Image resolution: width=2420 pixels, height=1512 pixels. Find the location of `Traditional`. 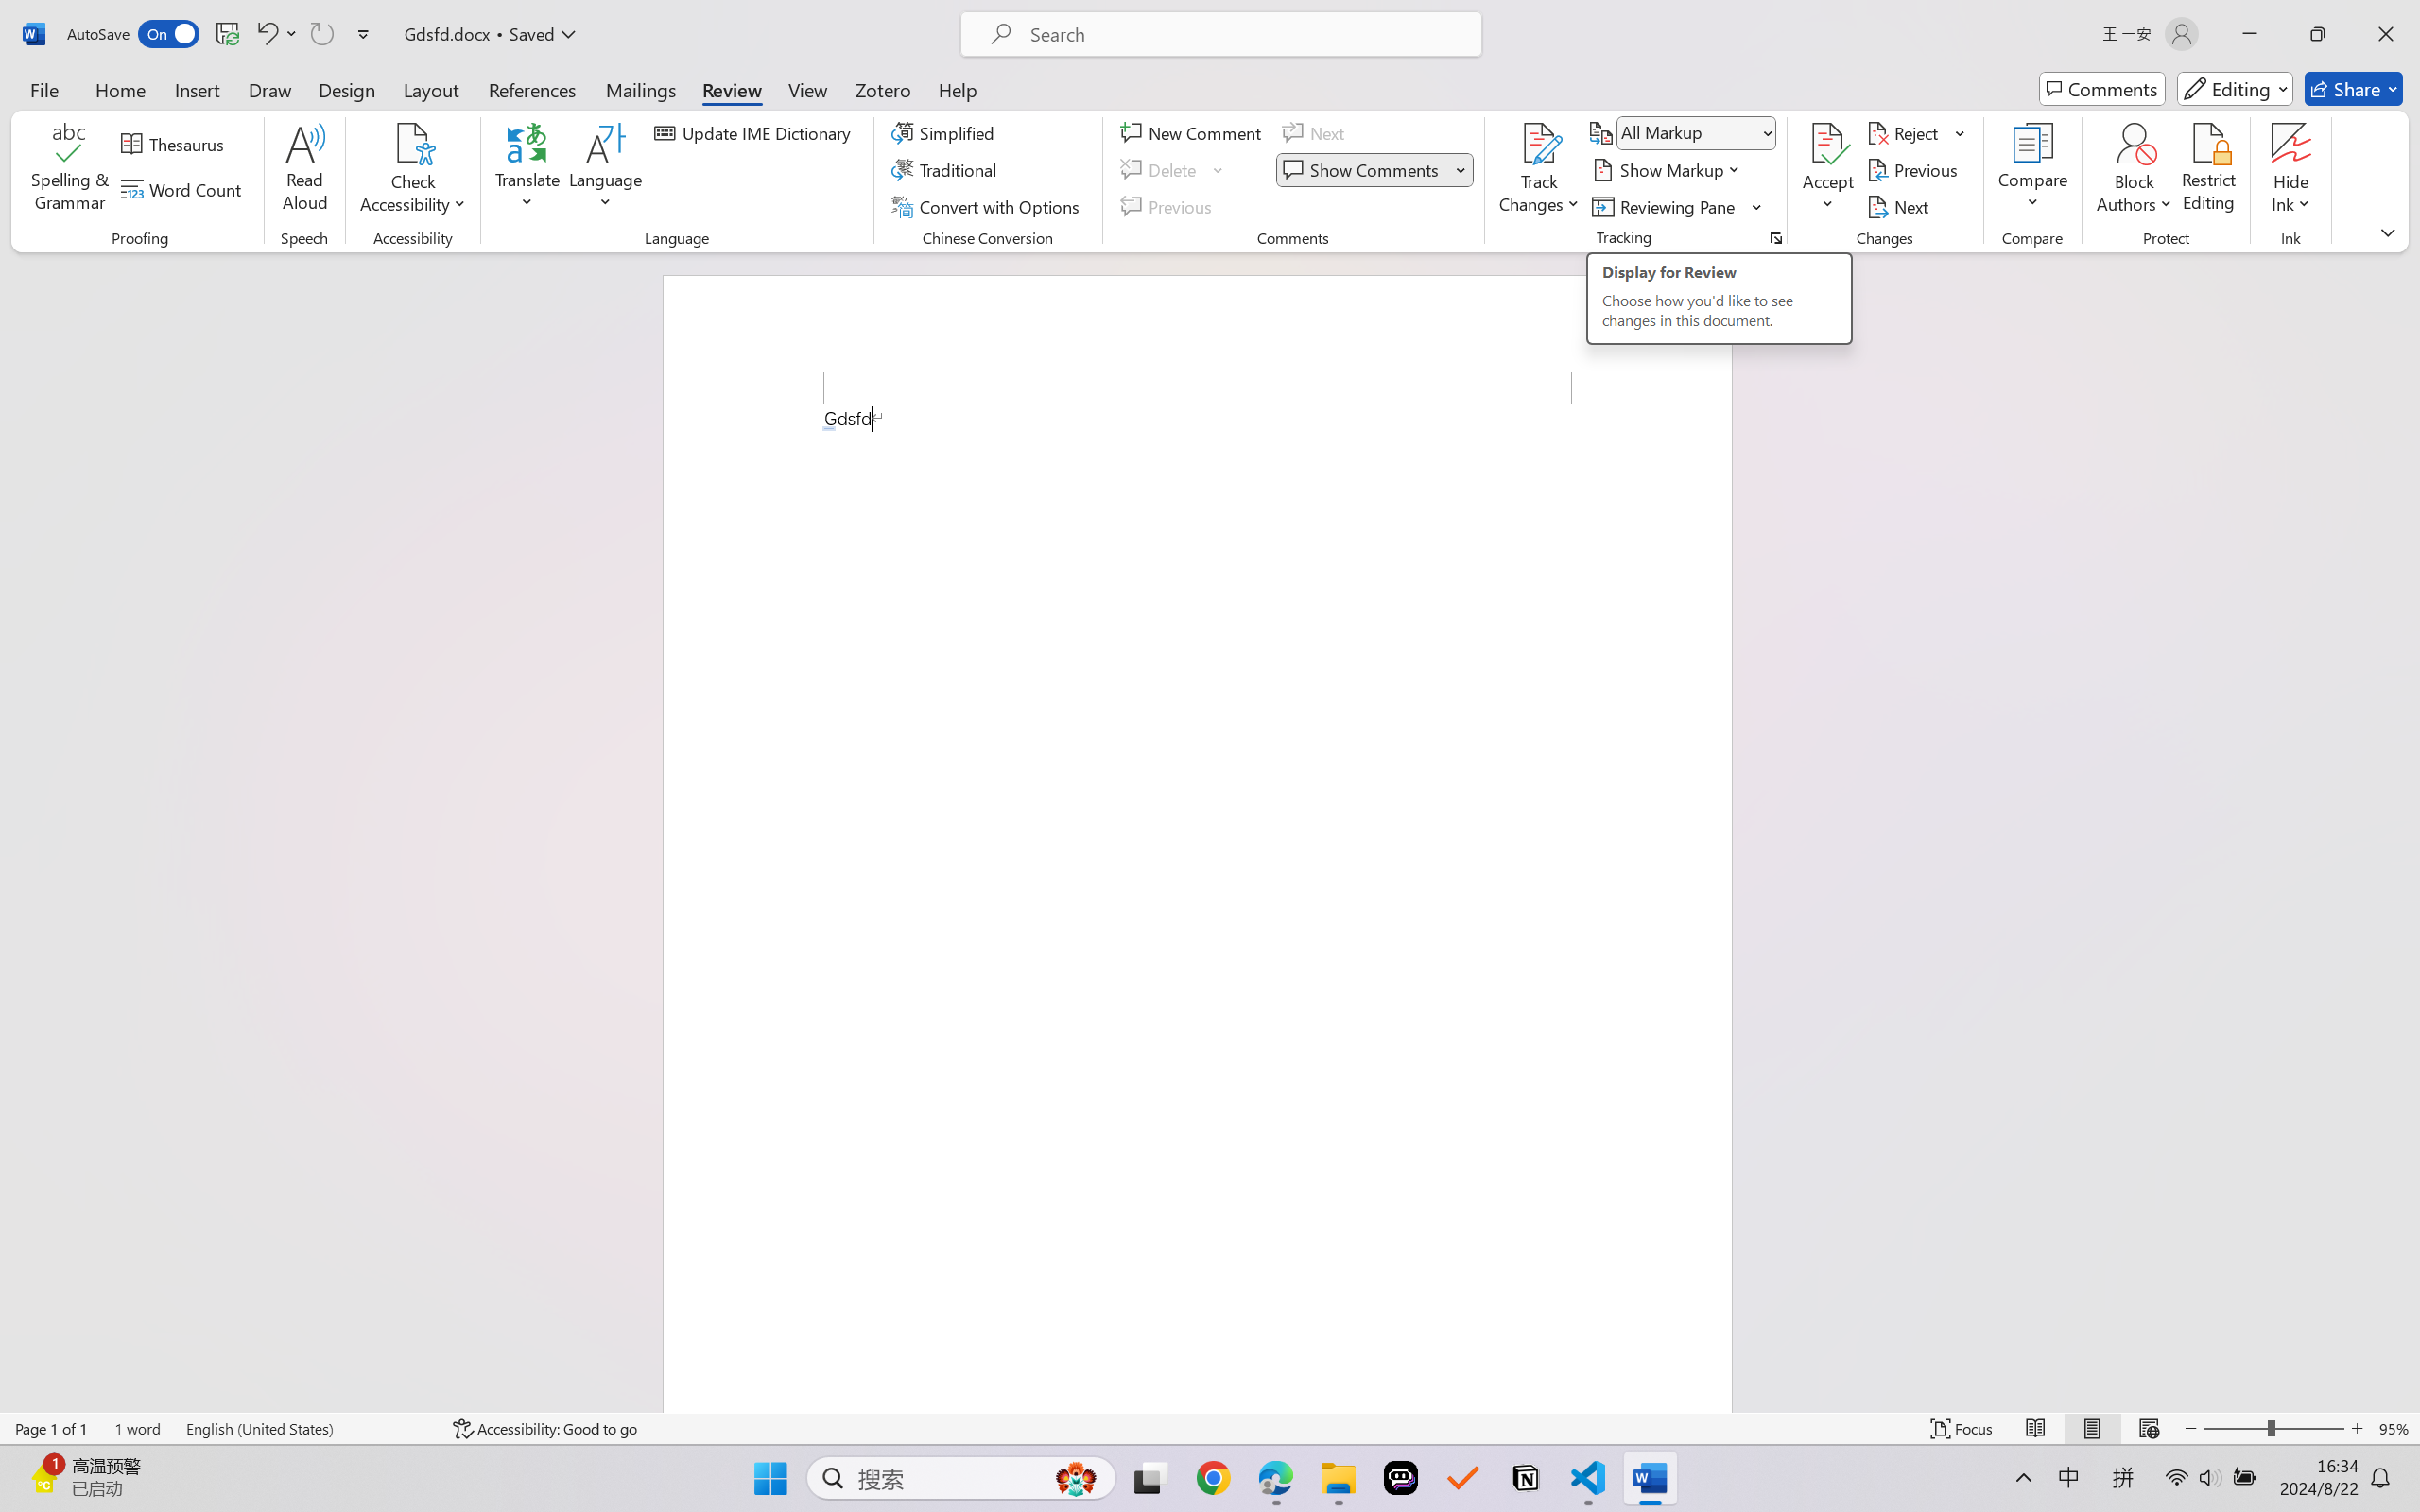

Traditional is located at coordinates (947, 170).